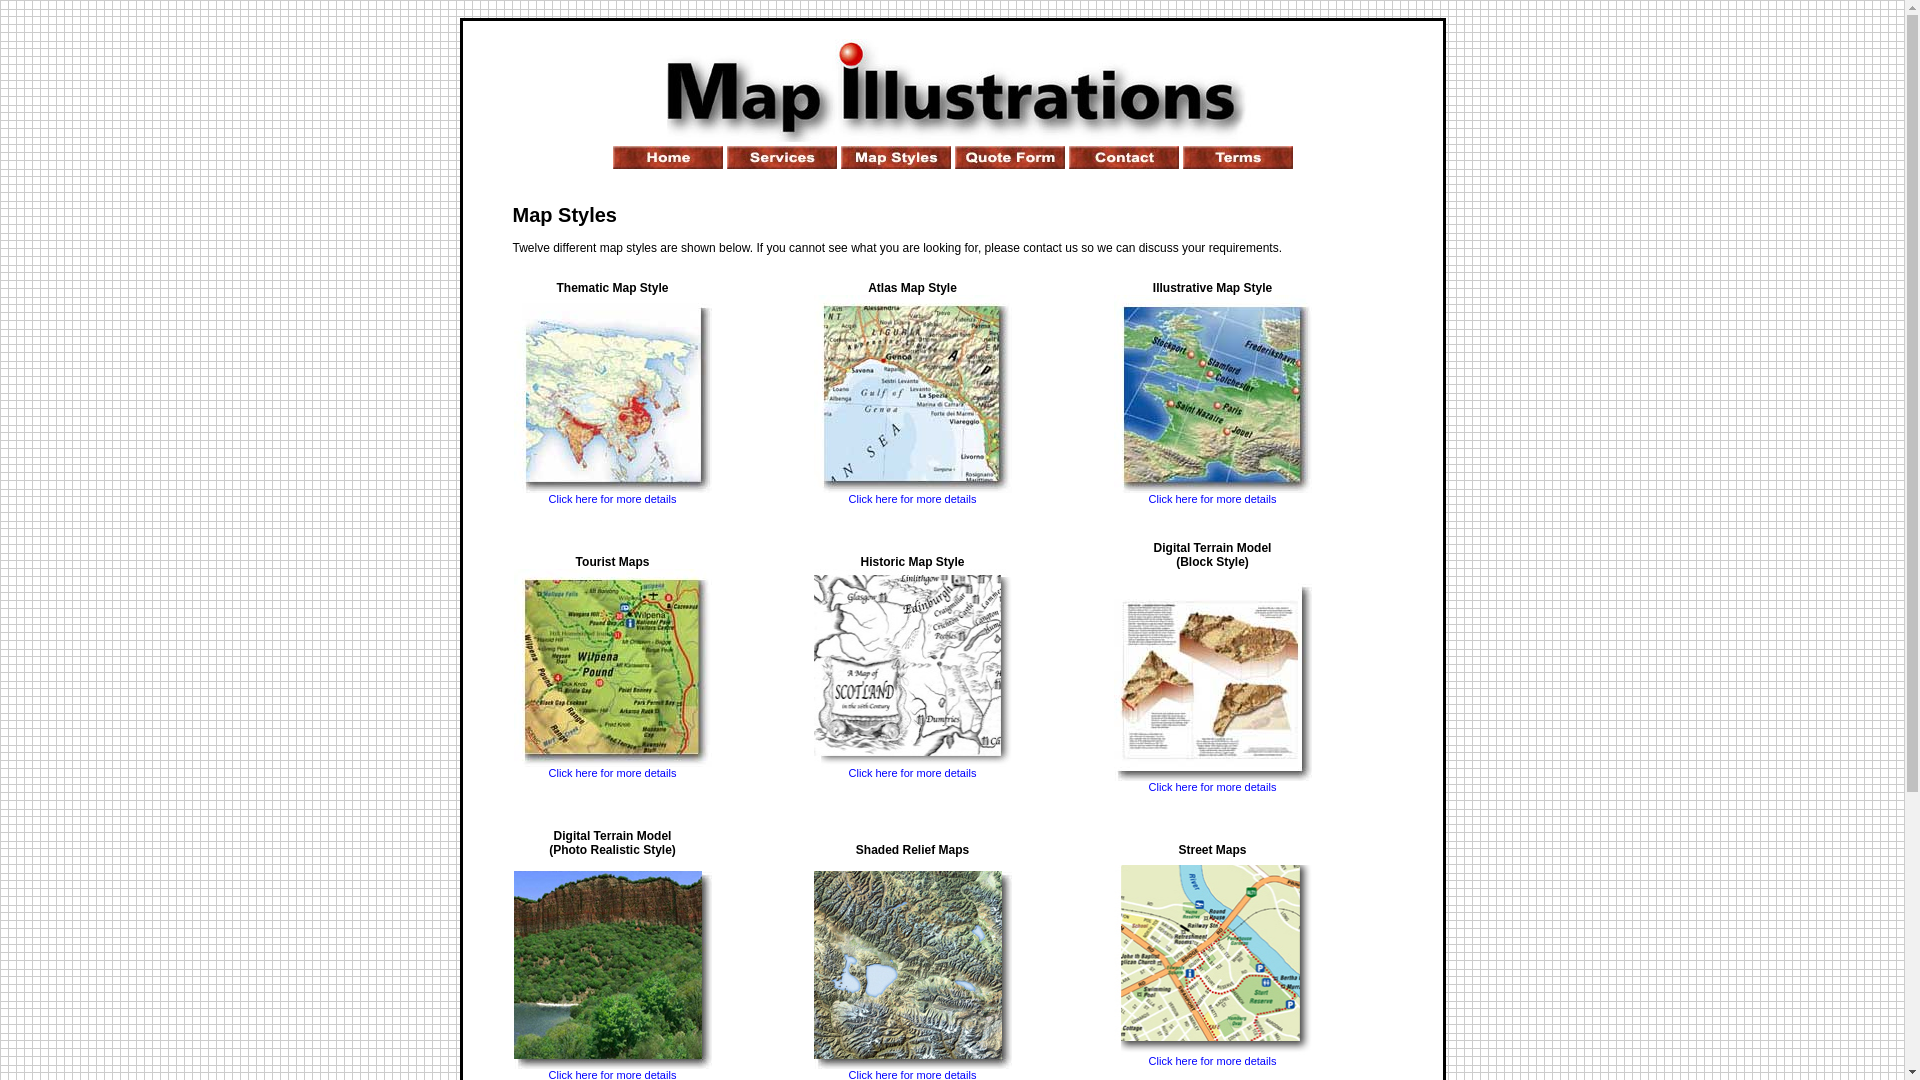 Image resolution: width=1920 pixels, height=1080 pixels. Describe the element at coordinates (913, 494) in the screenshot. I see `Click here for more details` at that location.